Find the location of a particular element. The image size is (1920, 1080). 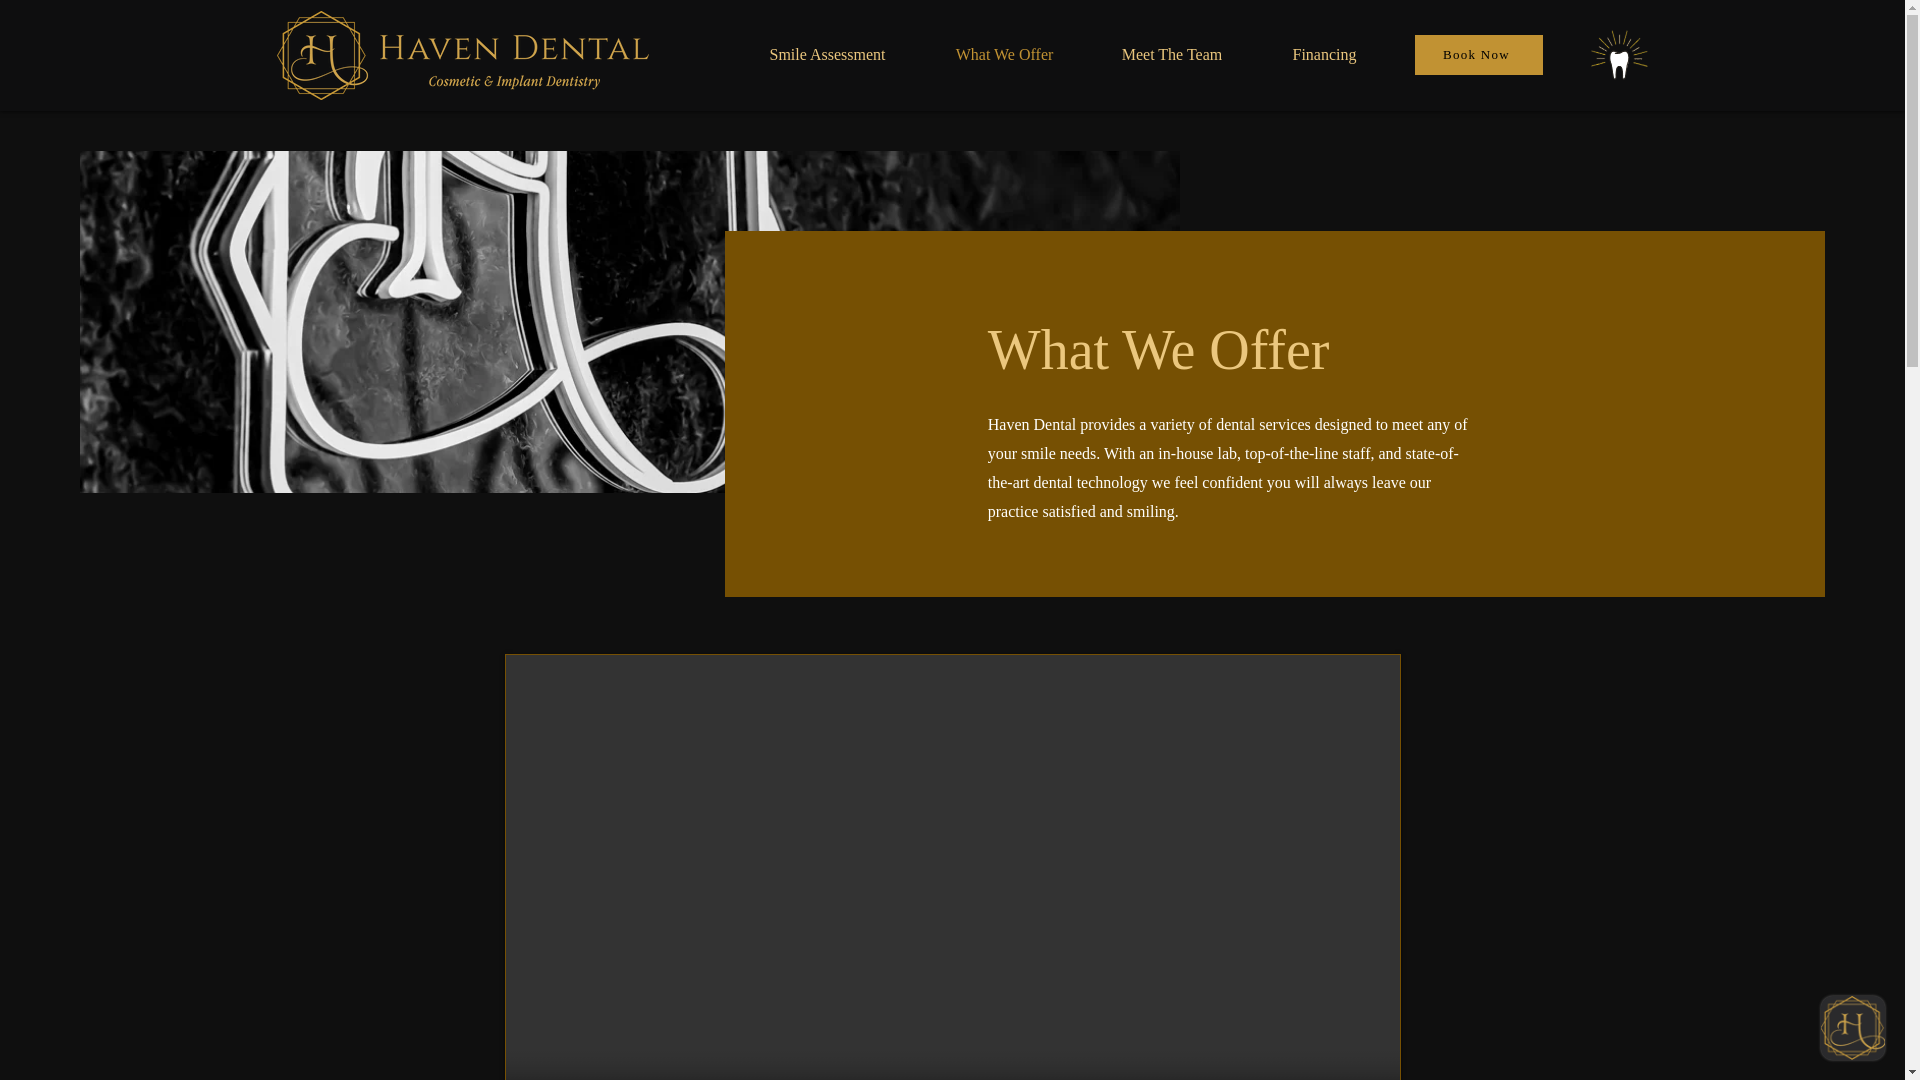

What We Offer is located at coordinates (1004, 54).